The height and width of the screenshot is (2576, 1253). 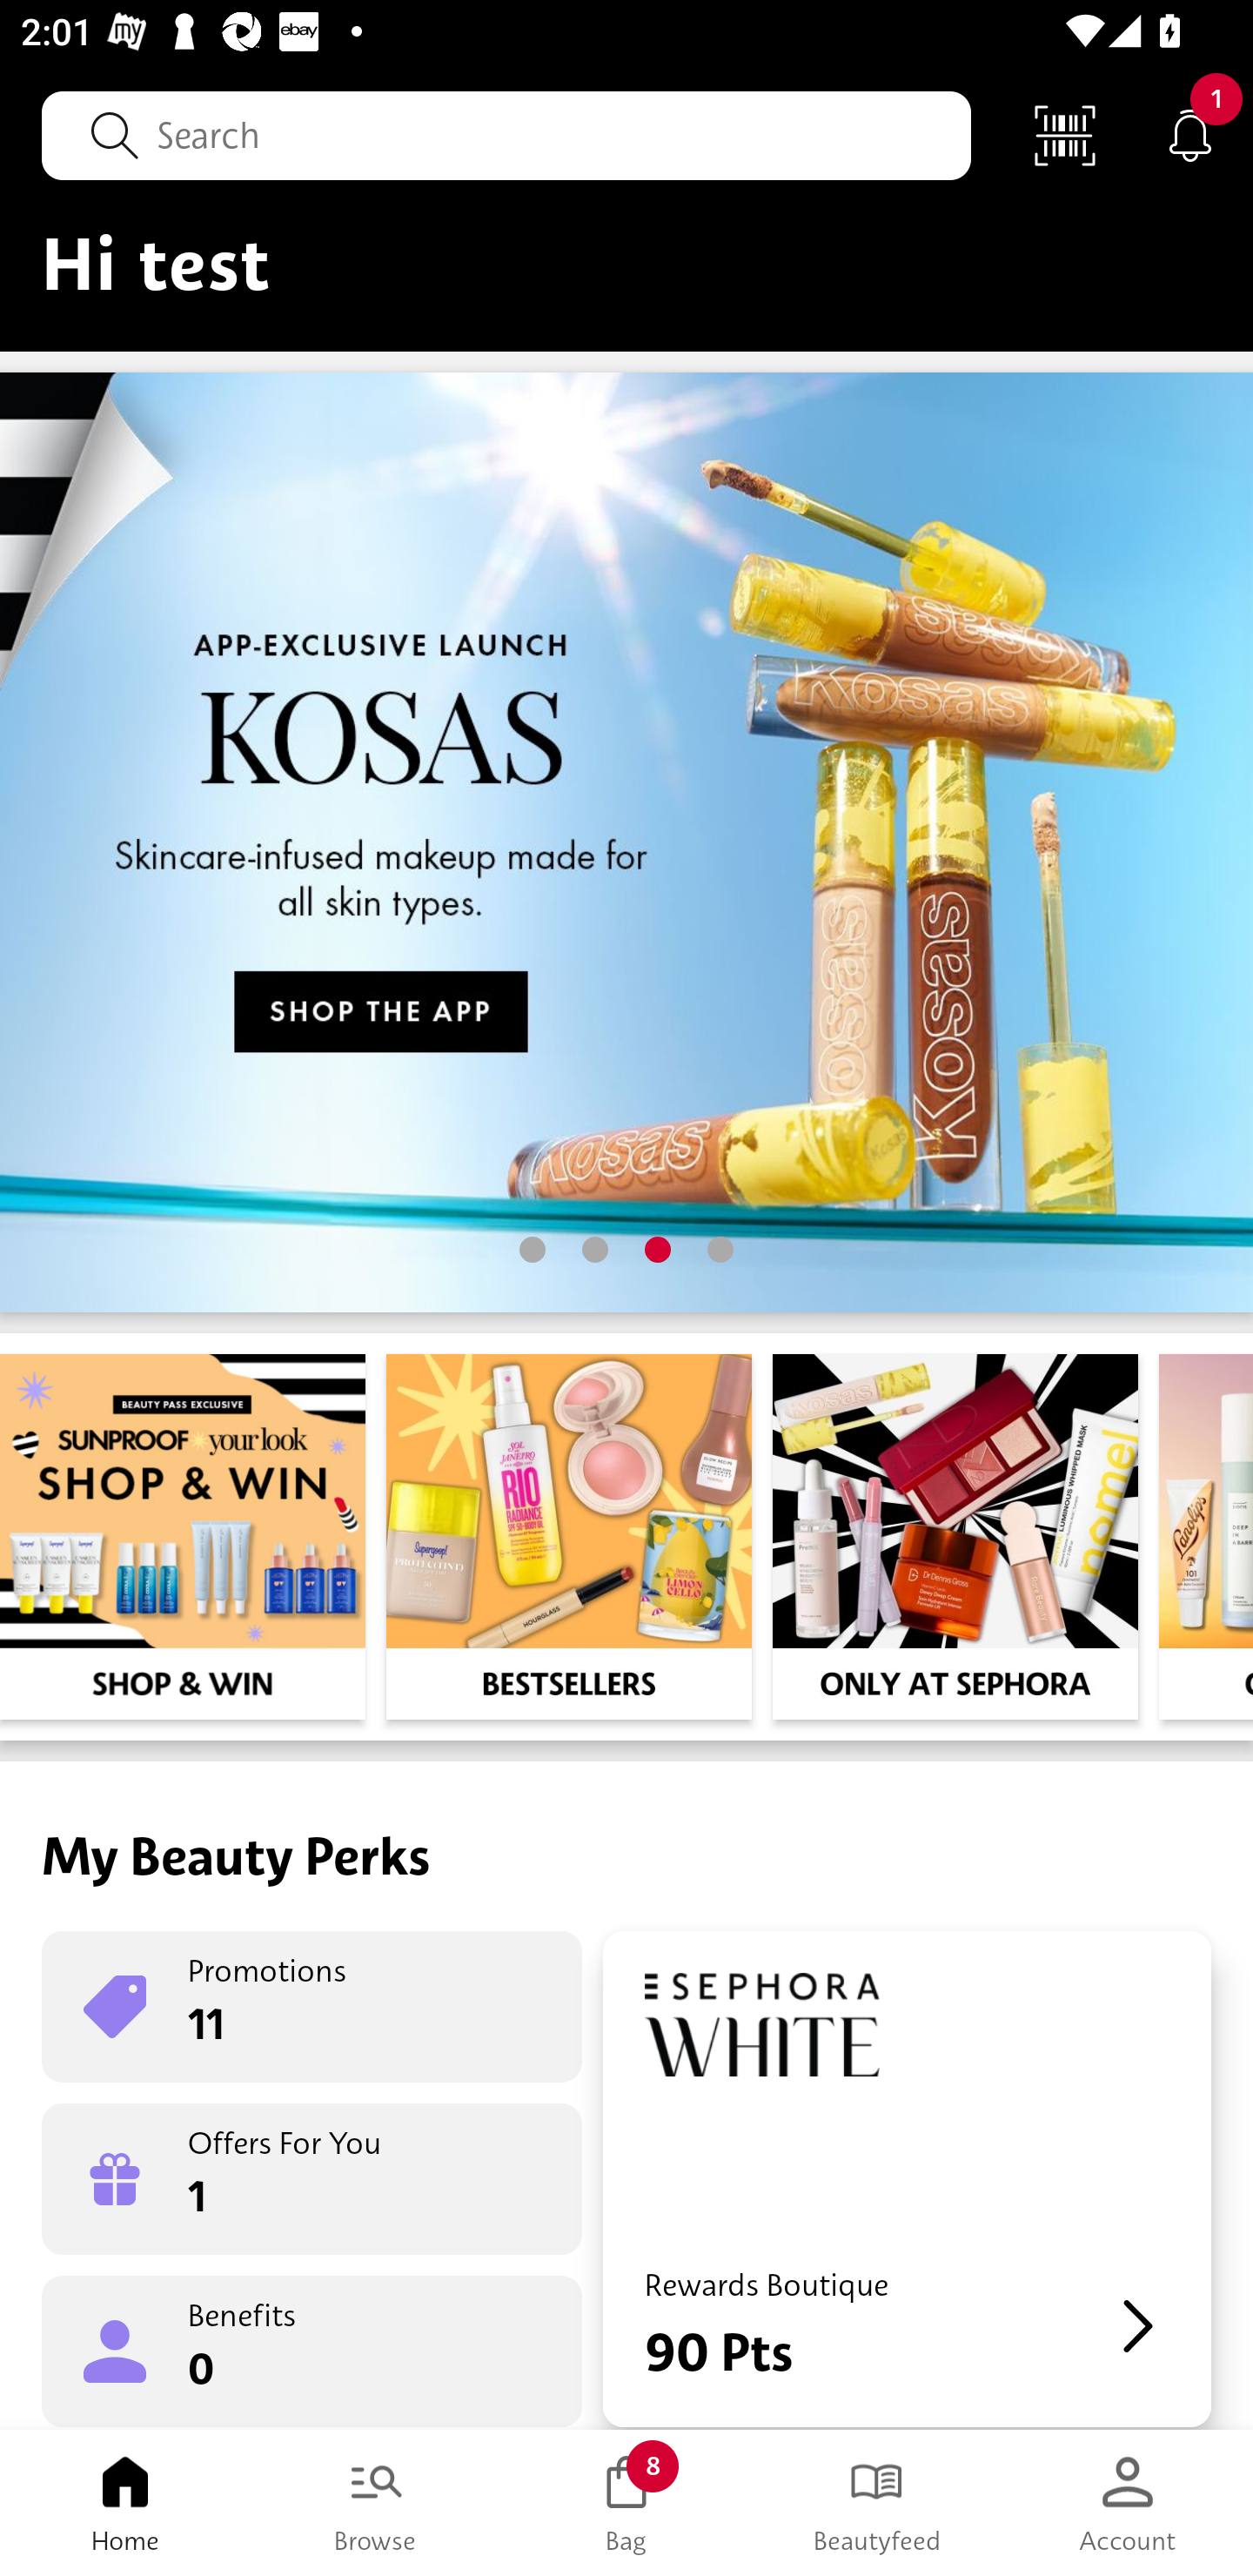 What do you see at coordinates (1065, 134) in the screenshot?
I see `Scan Code` at bounding box center [1065, 134].